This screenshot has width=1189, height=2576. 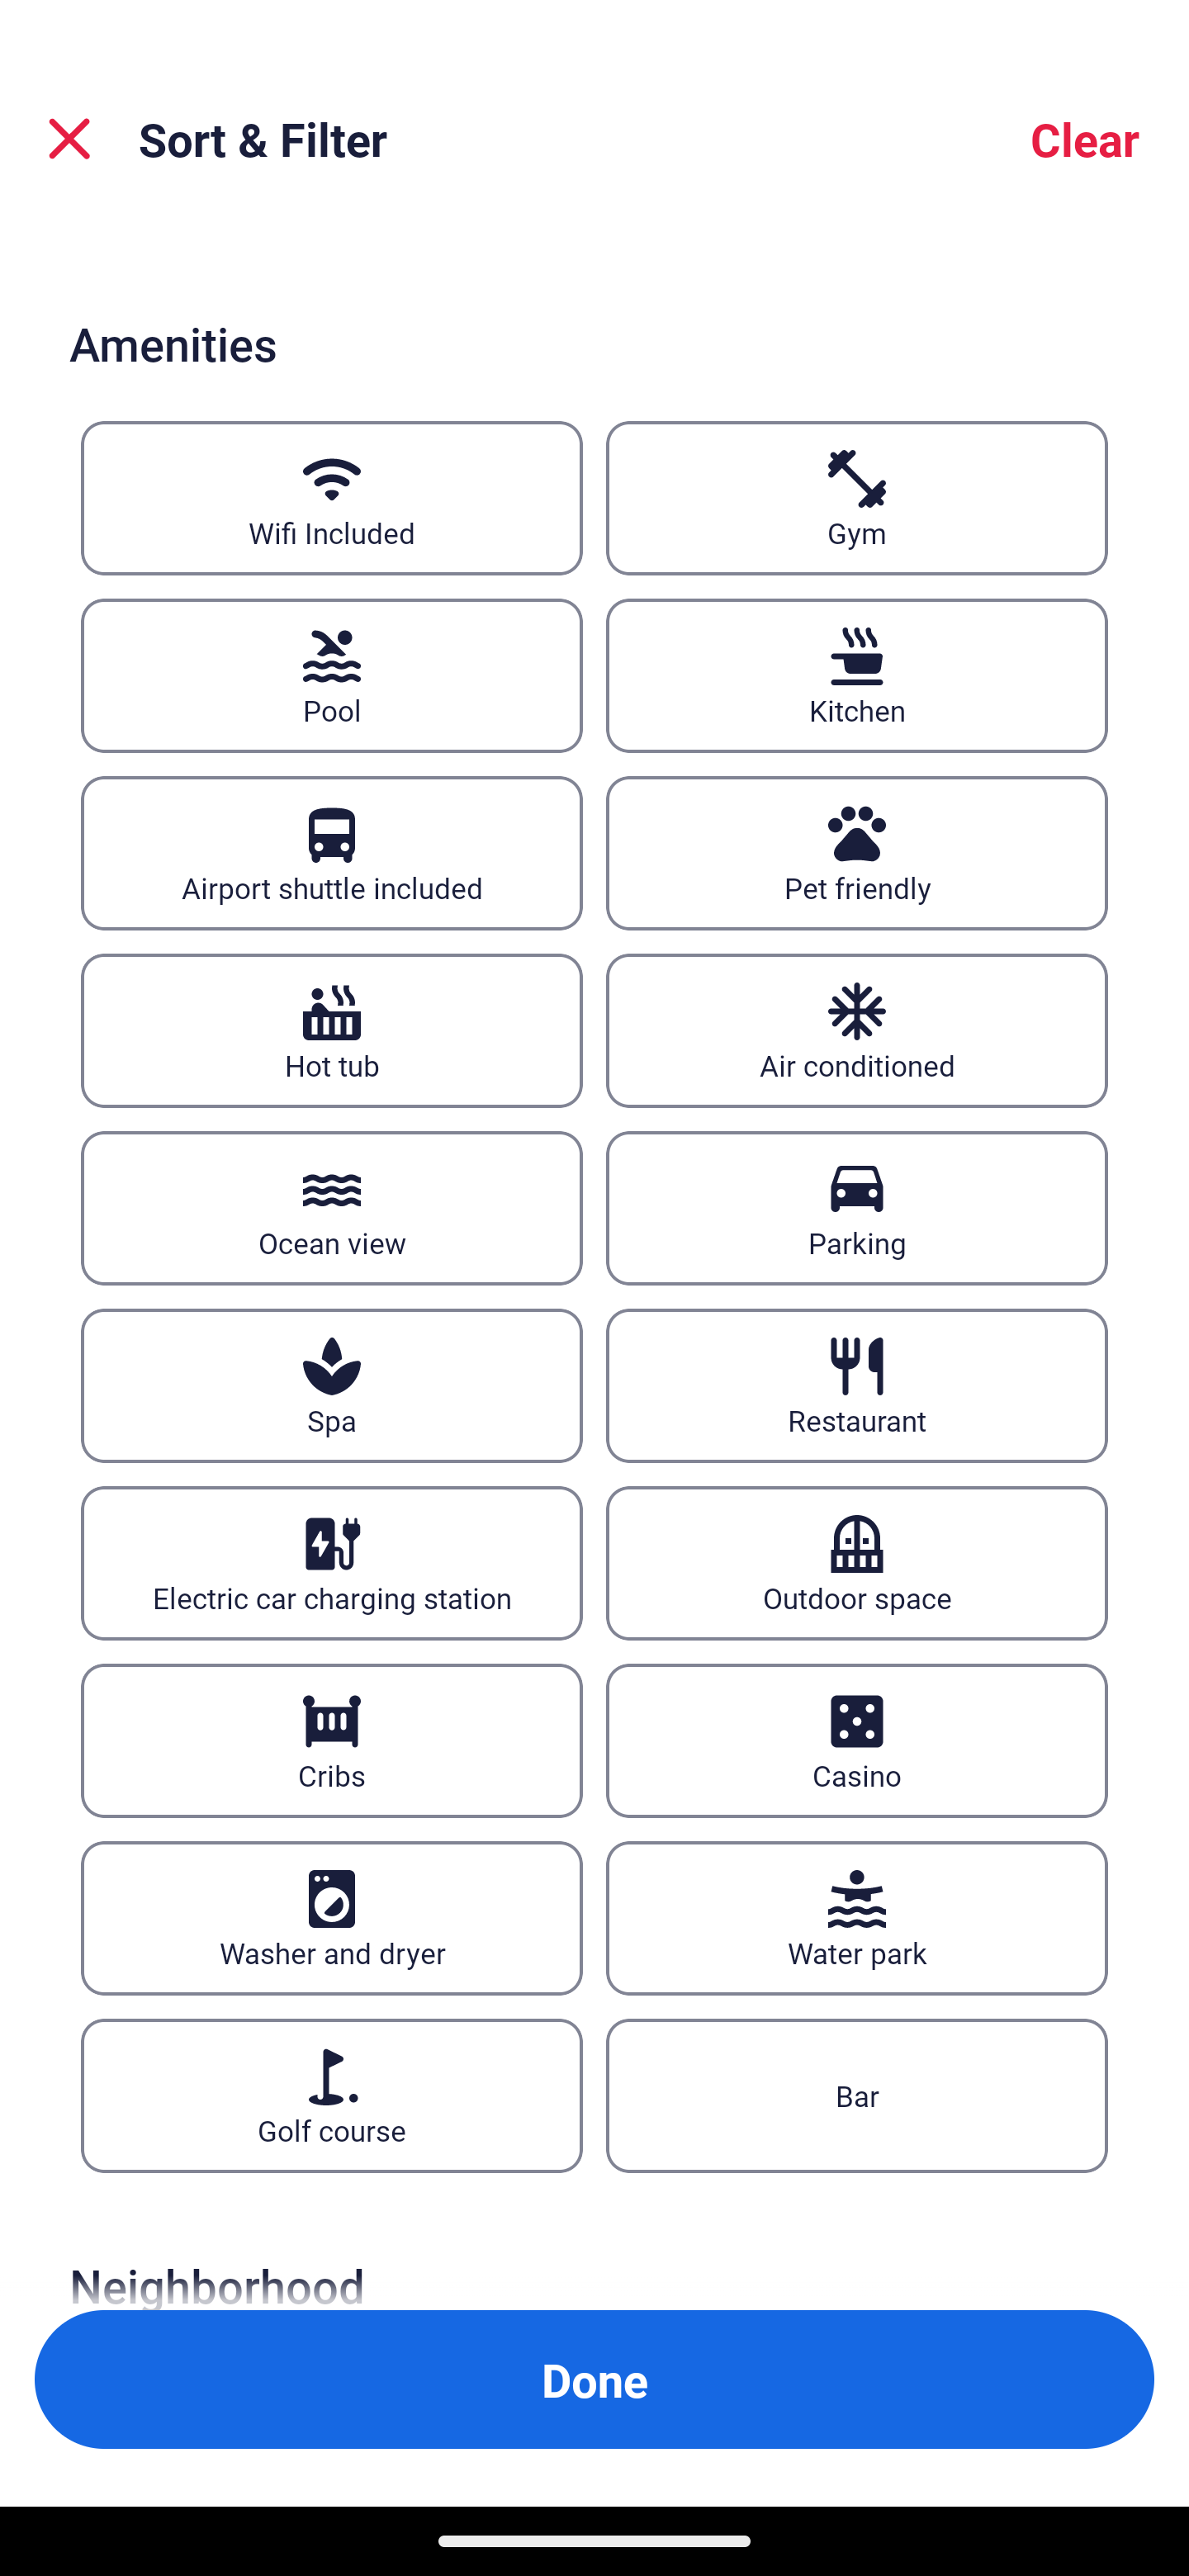 I want to click on Apply and close Sort and Filter Done, so click(x=594, y=2379).